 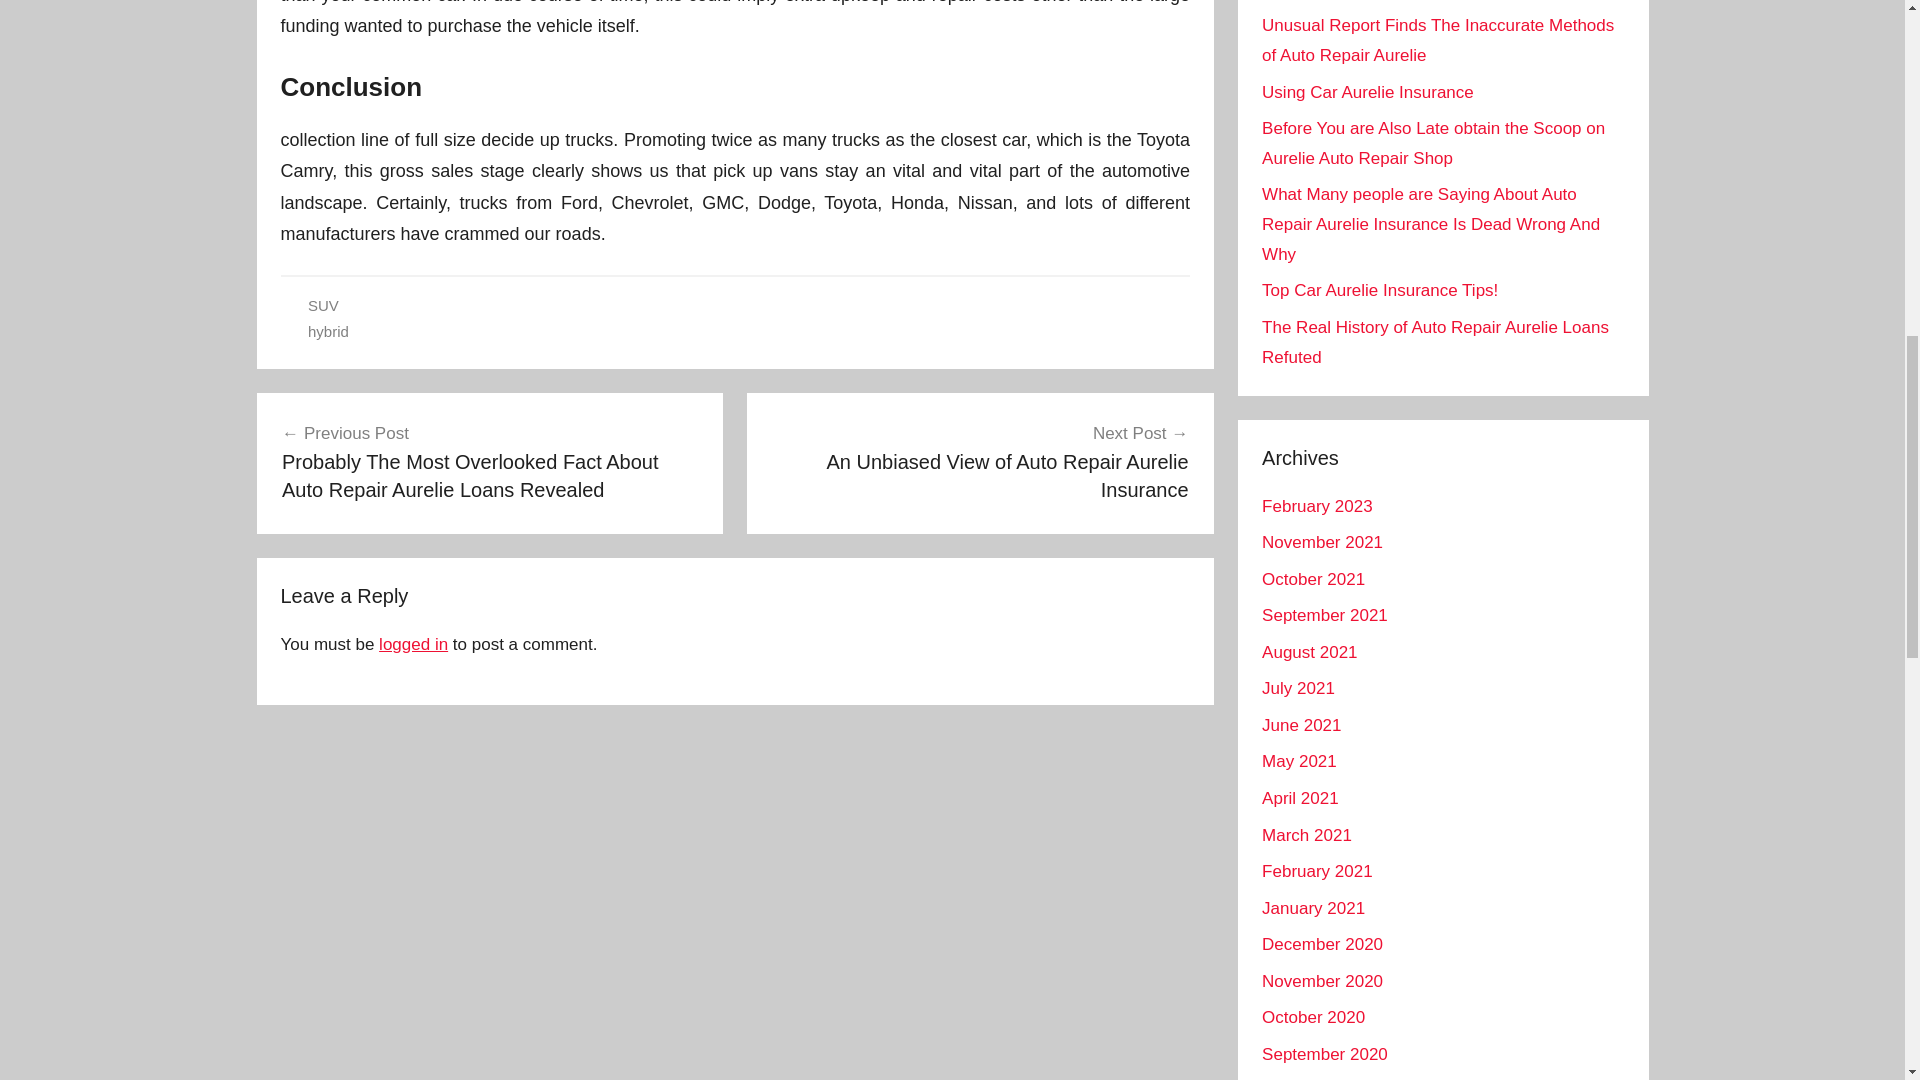 What do you see at coordinates (1316, 506) in the screenshot?
I see `February 2023` at bounding box center [1316, 506].